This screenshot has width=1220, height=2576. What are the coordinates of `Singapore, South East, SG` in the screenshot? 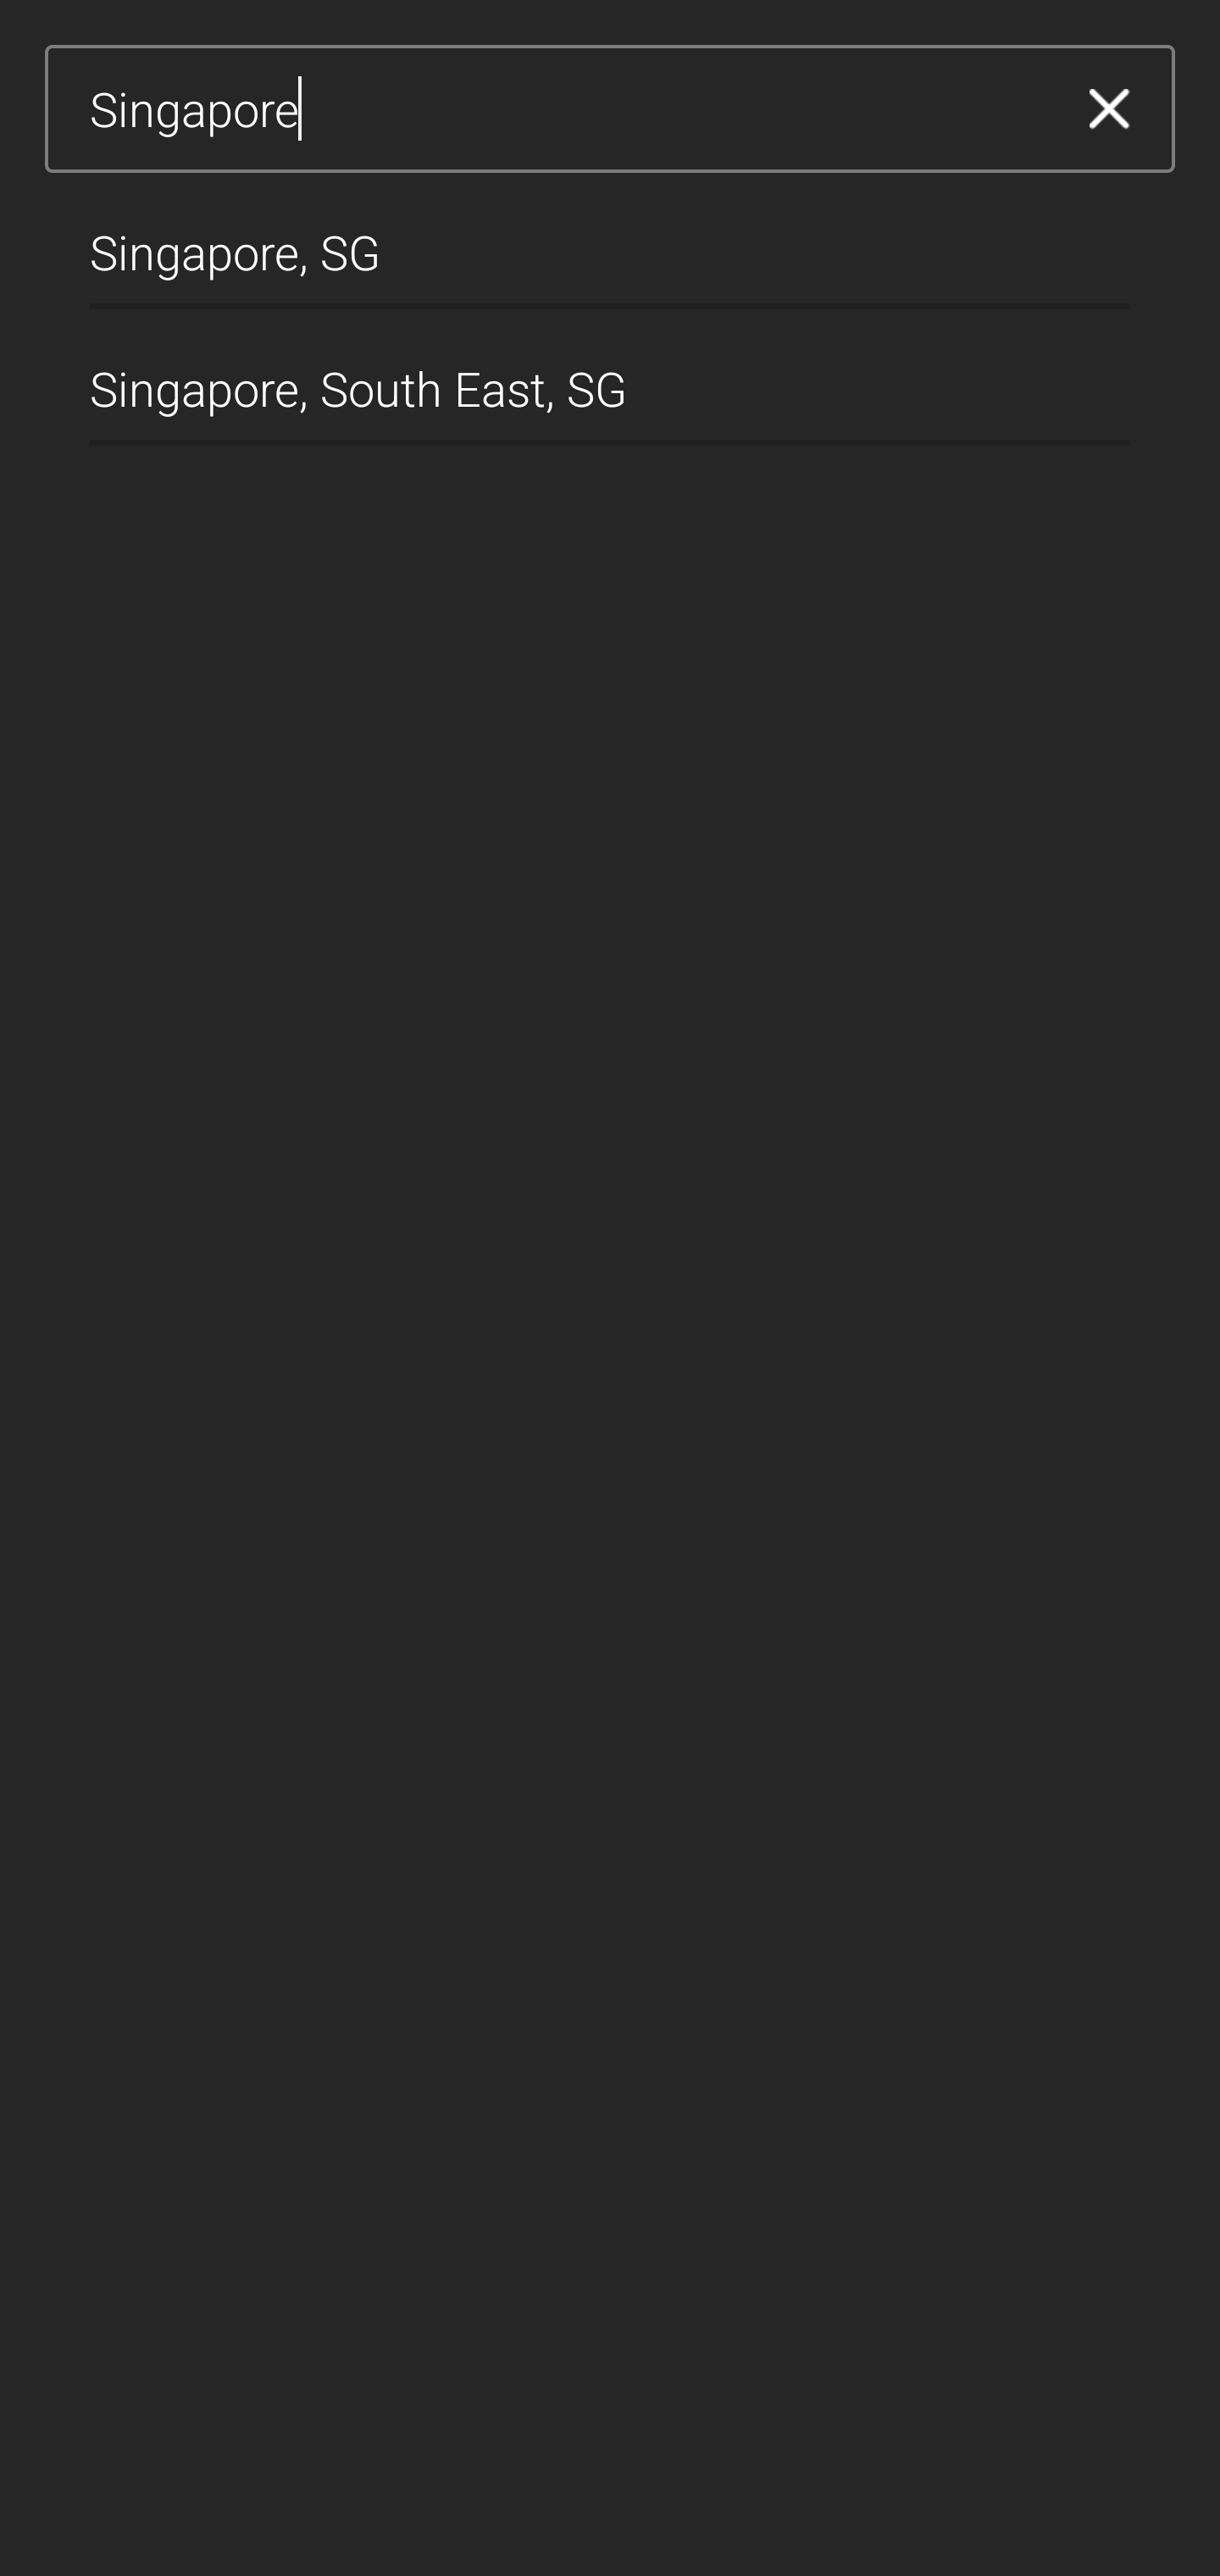 It's located at (610, 376).